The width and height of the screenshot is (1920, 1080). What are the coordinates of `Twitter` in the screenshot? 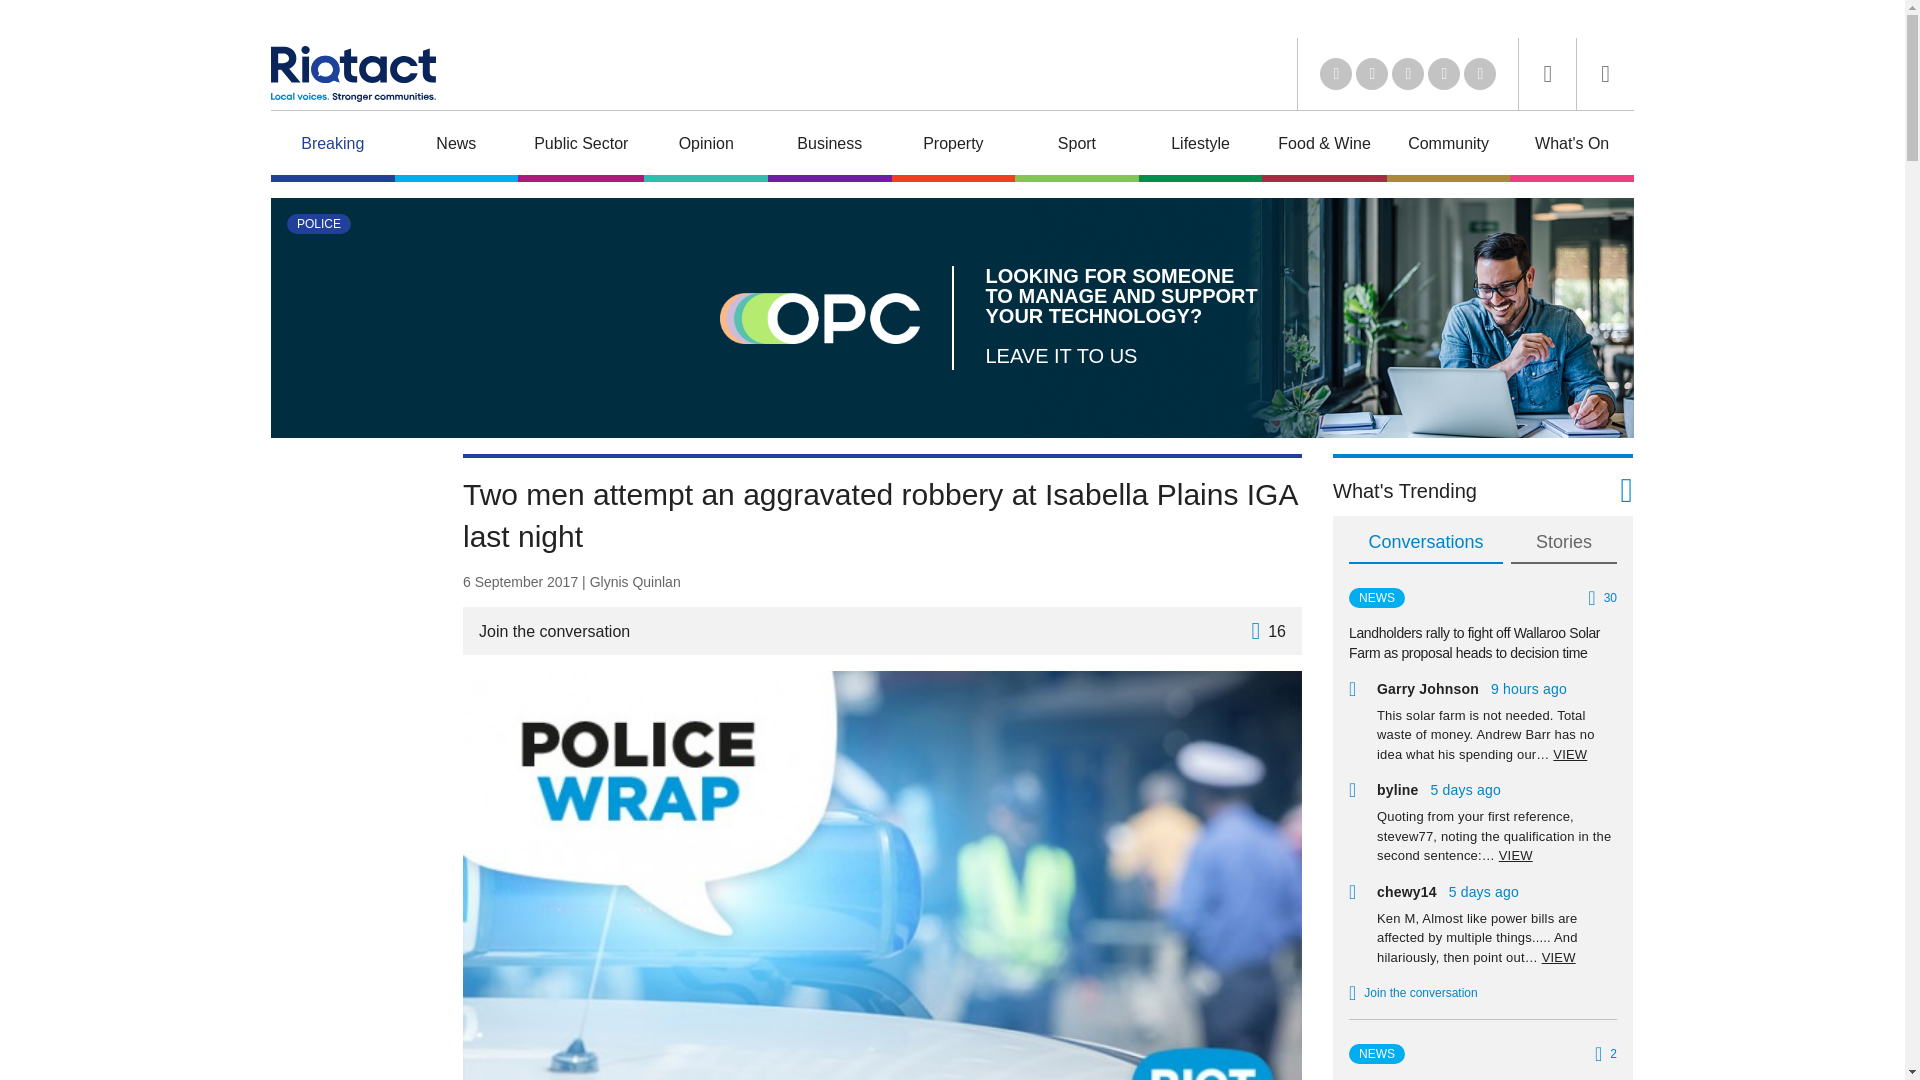 It's located at (1372, 74).